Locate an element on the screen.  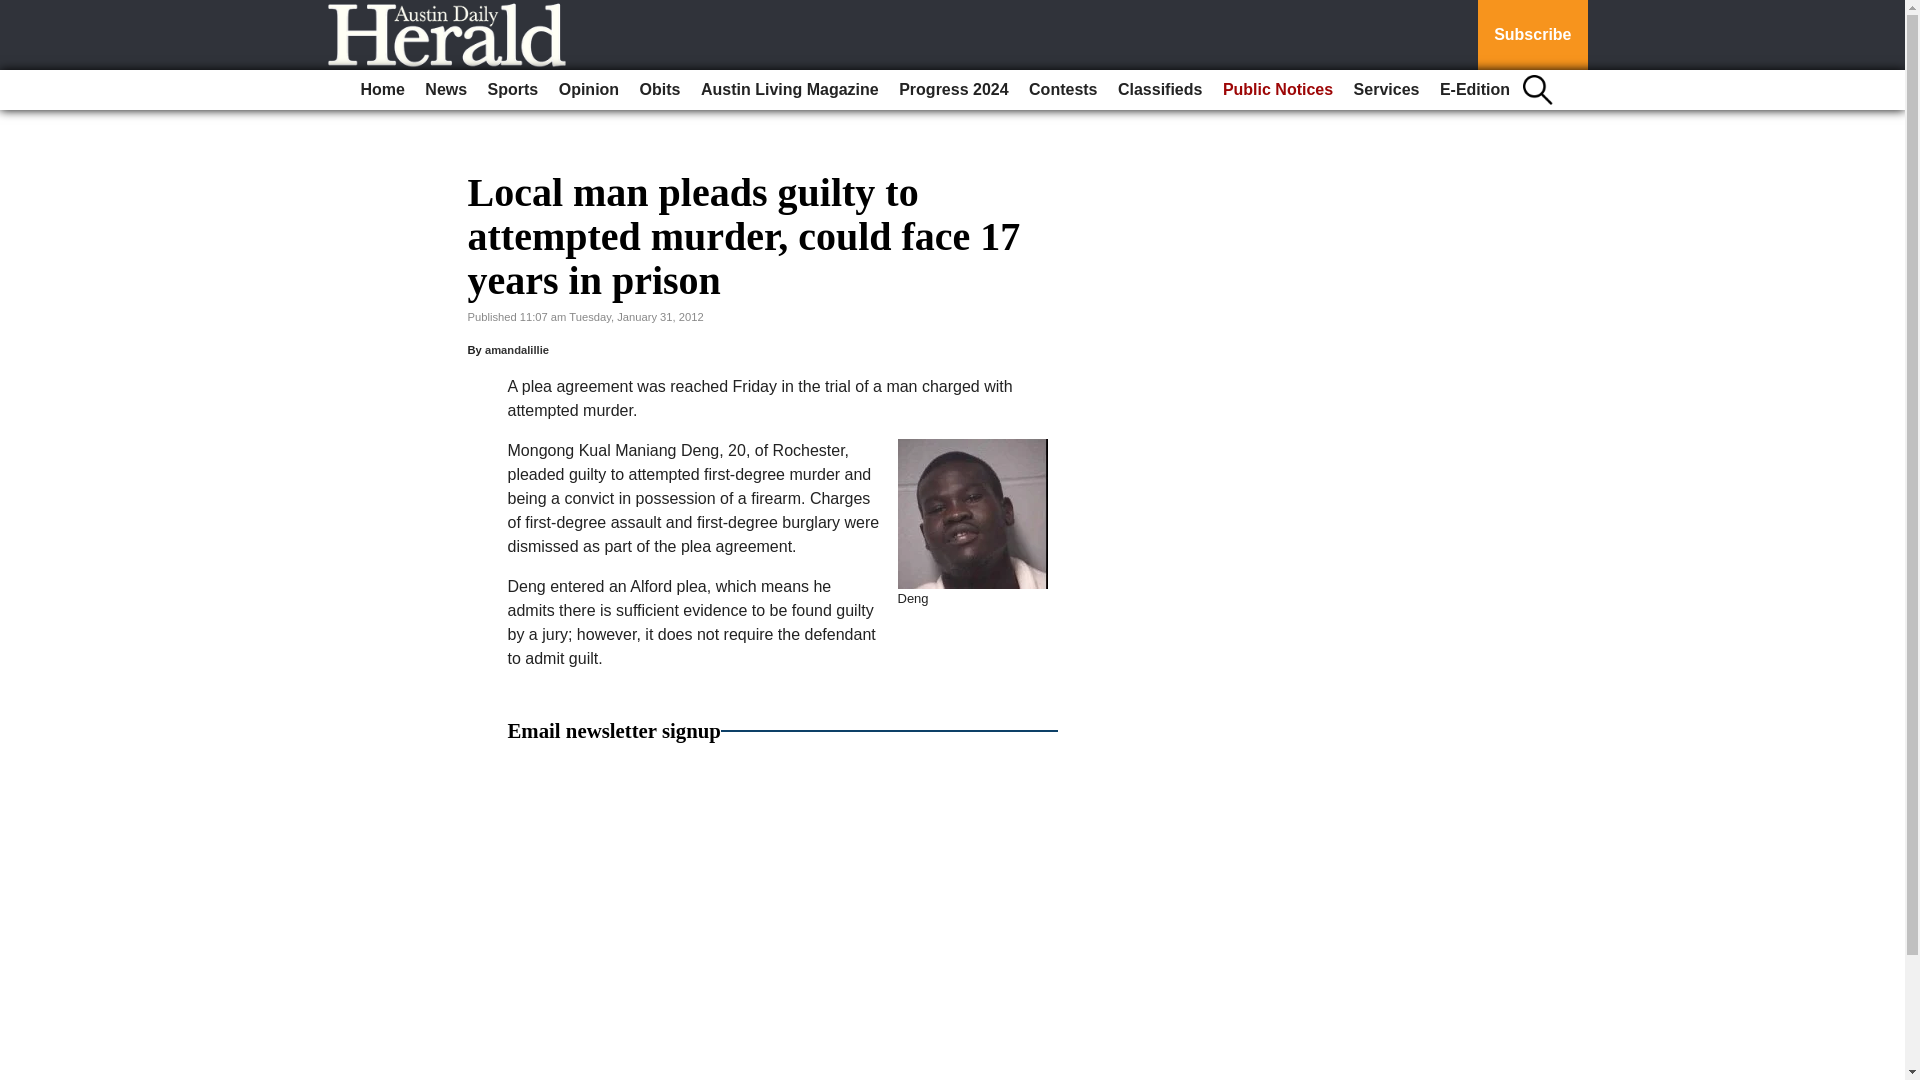
Classifieds is located at coordinates (1159, 90).